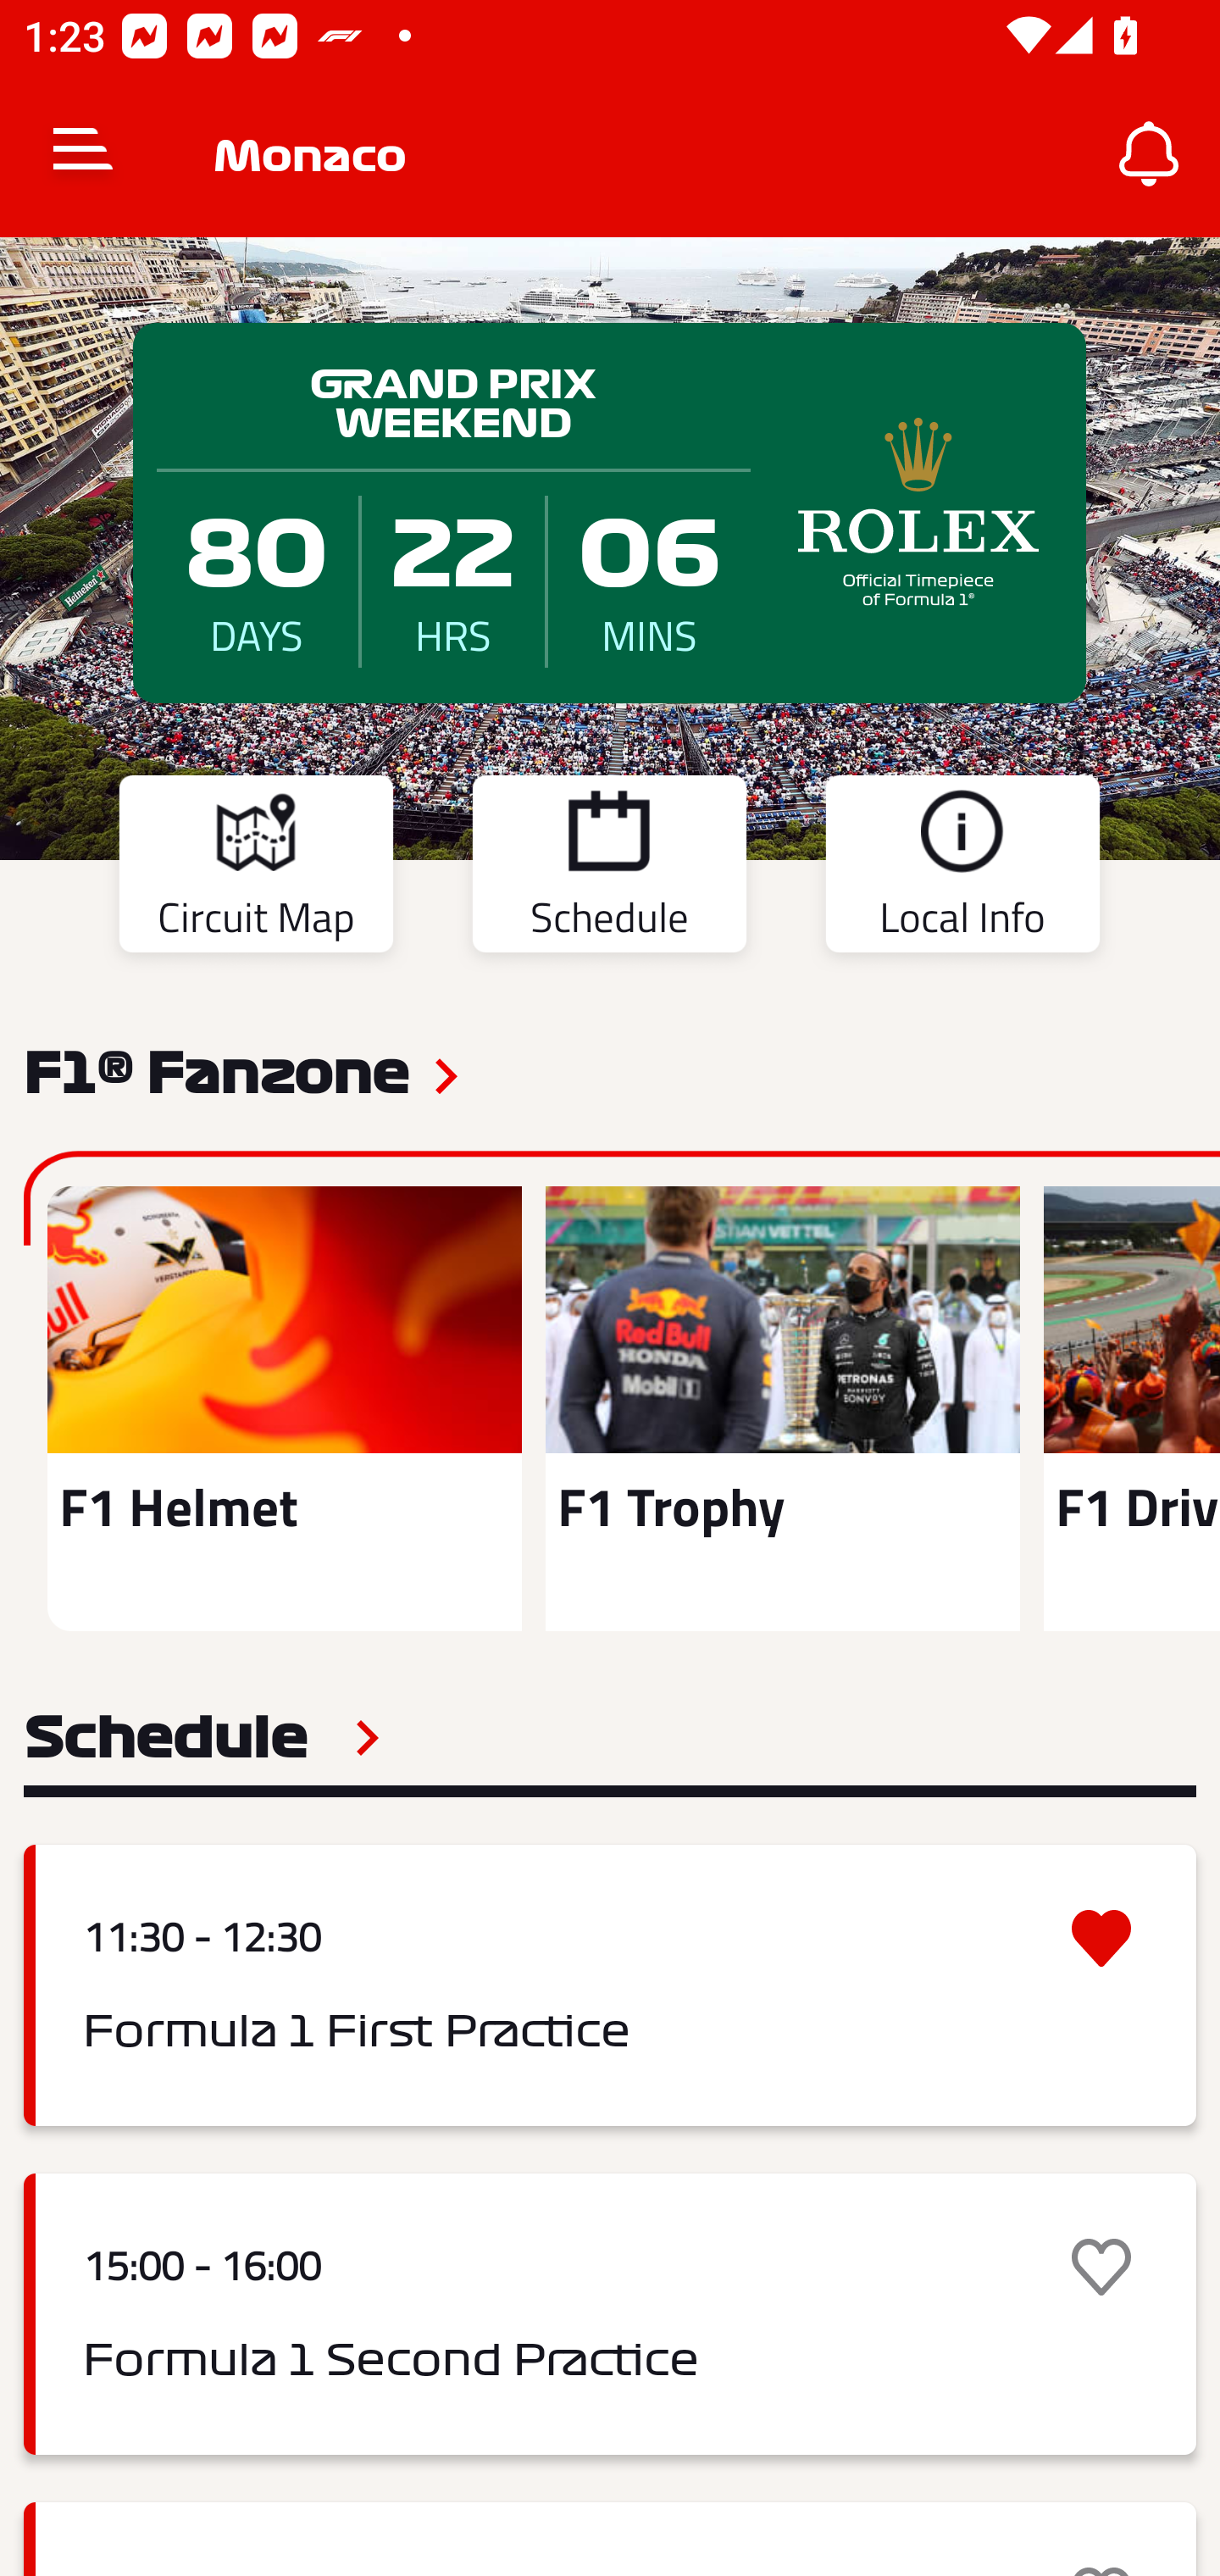 This screenshot has height=2576, width=1220. I want to click on 11:30 - 12:30 Formula 1 First Practice, so click(610, 1985).